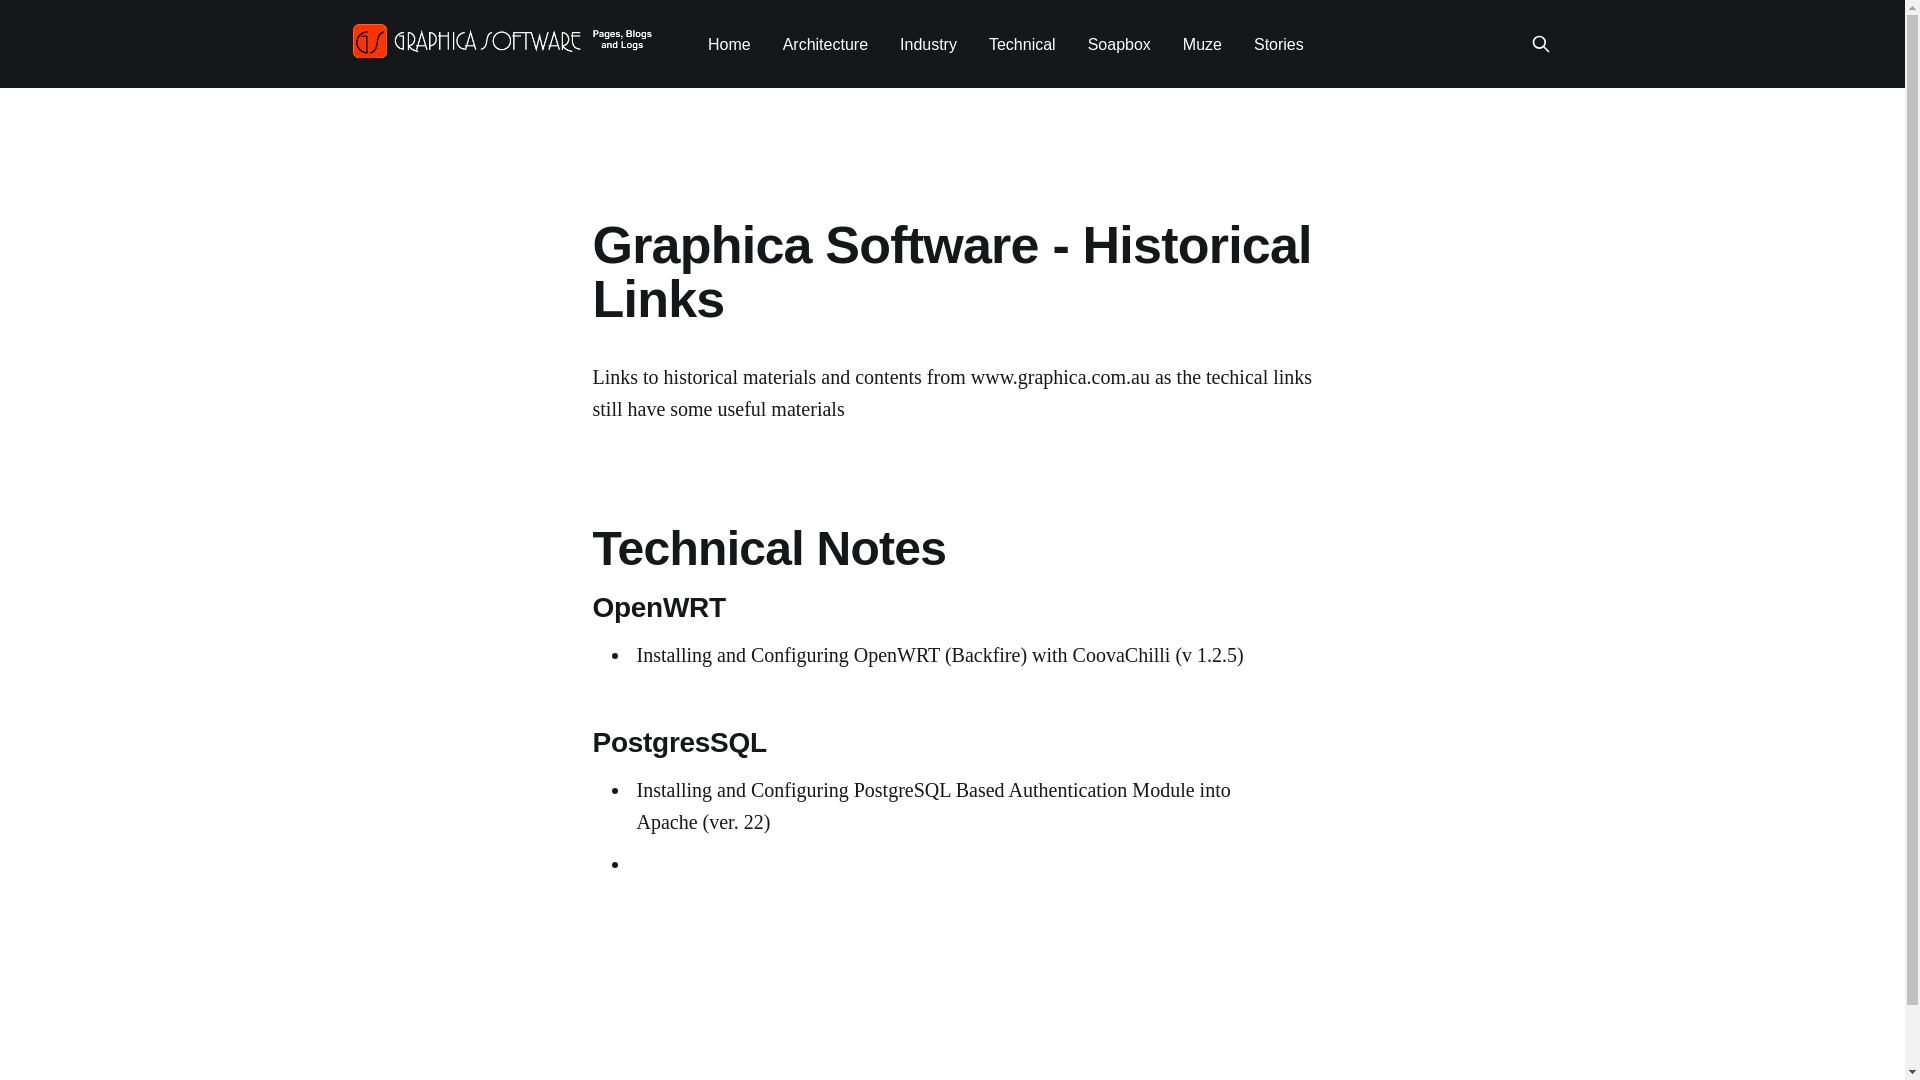 This screenshot has width=1920, height=1080. Describe the element at coordinates (1202, 44) in the screenshot. I see `Muze` at that location.